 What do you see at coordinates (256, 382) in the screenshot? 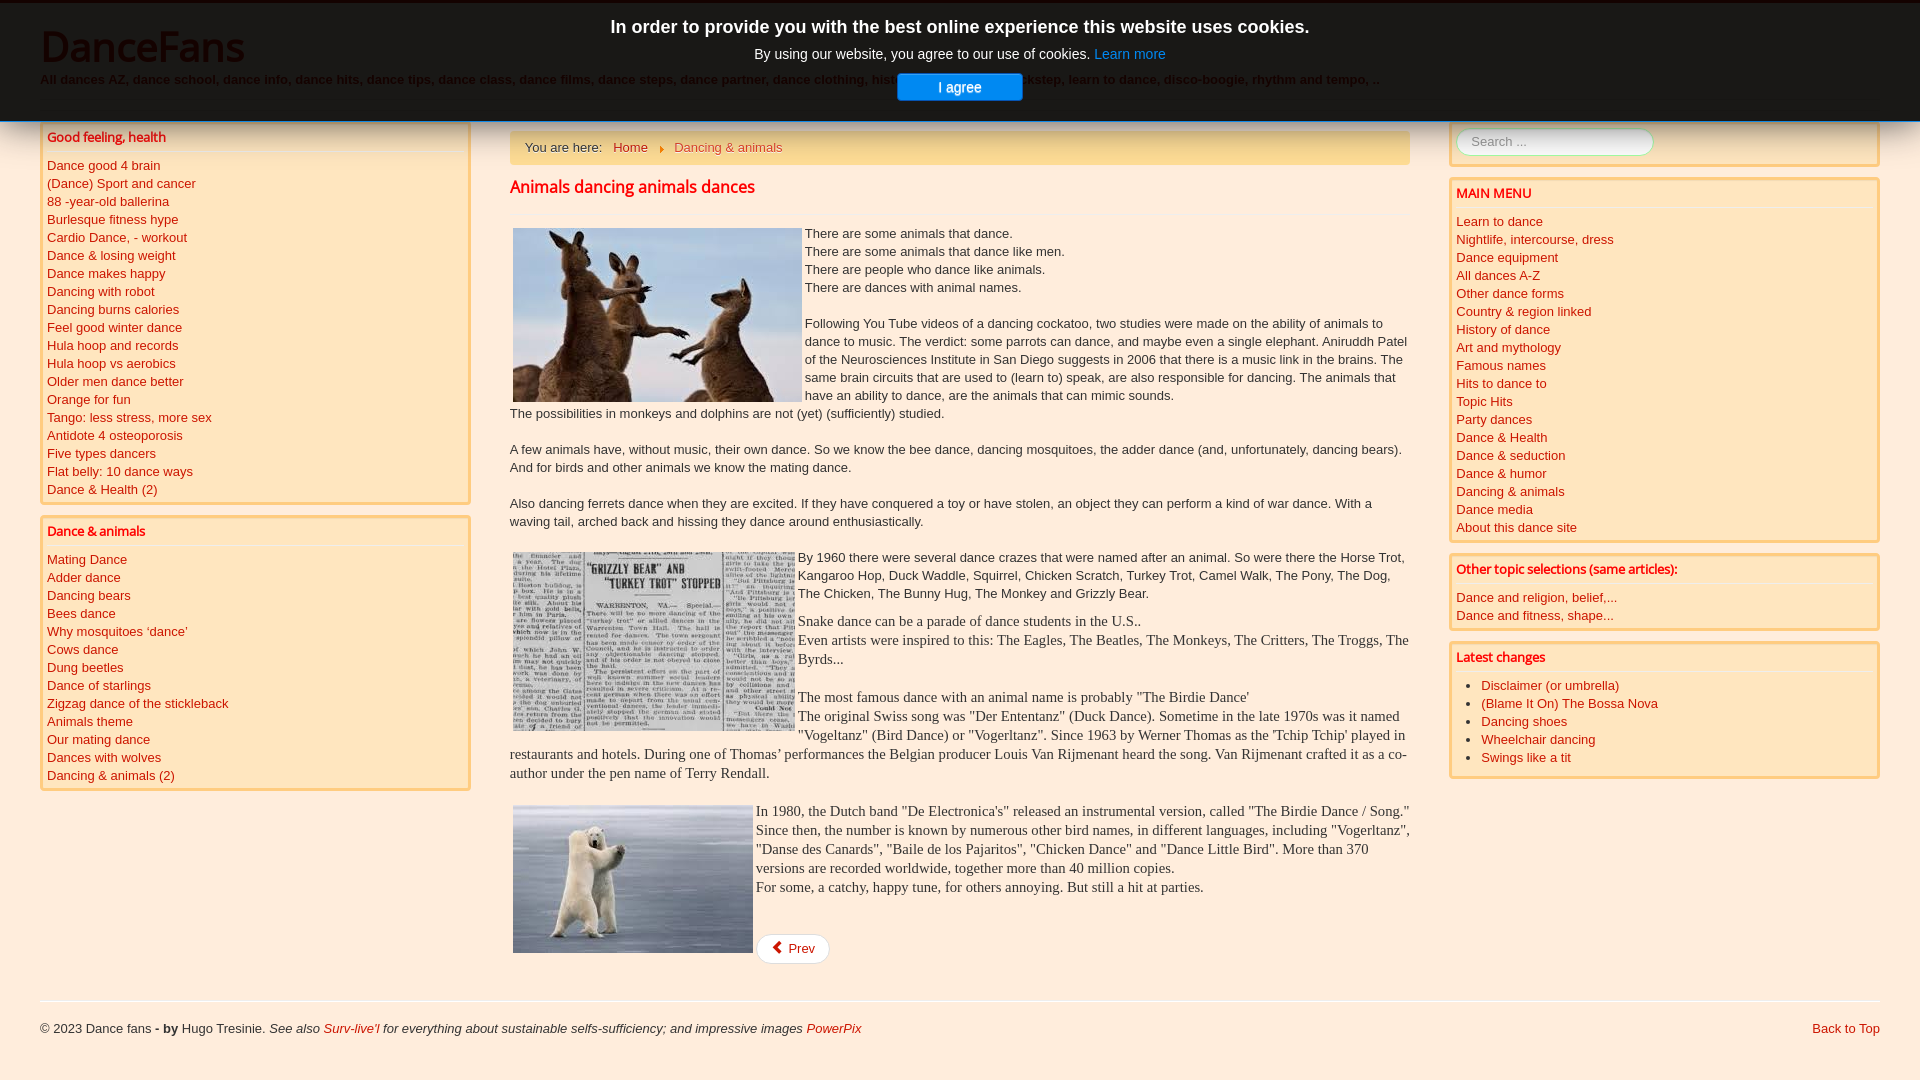
I see `Older men dance better` at bounding box center [256, 382].